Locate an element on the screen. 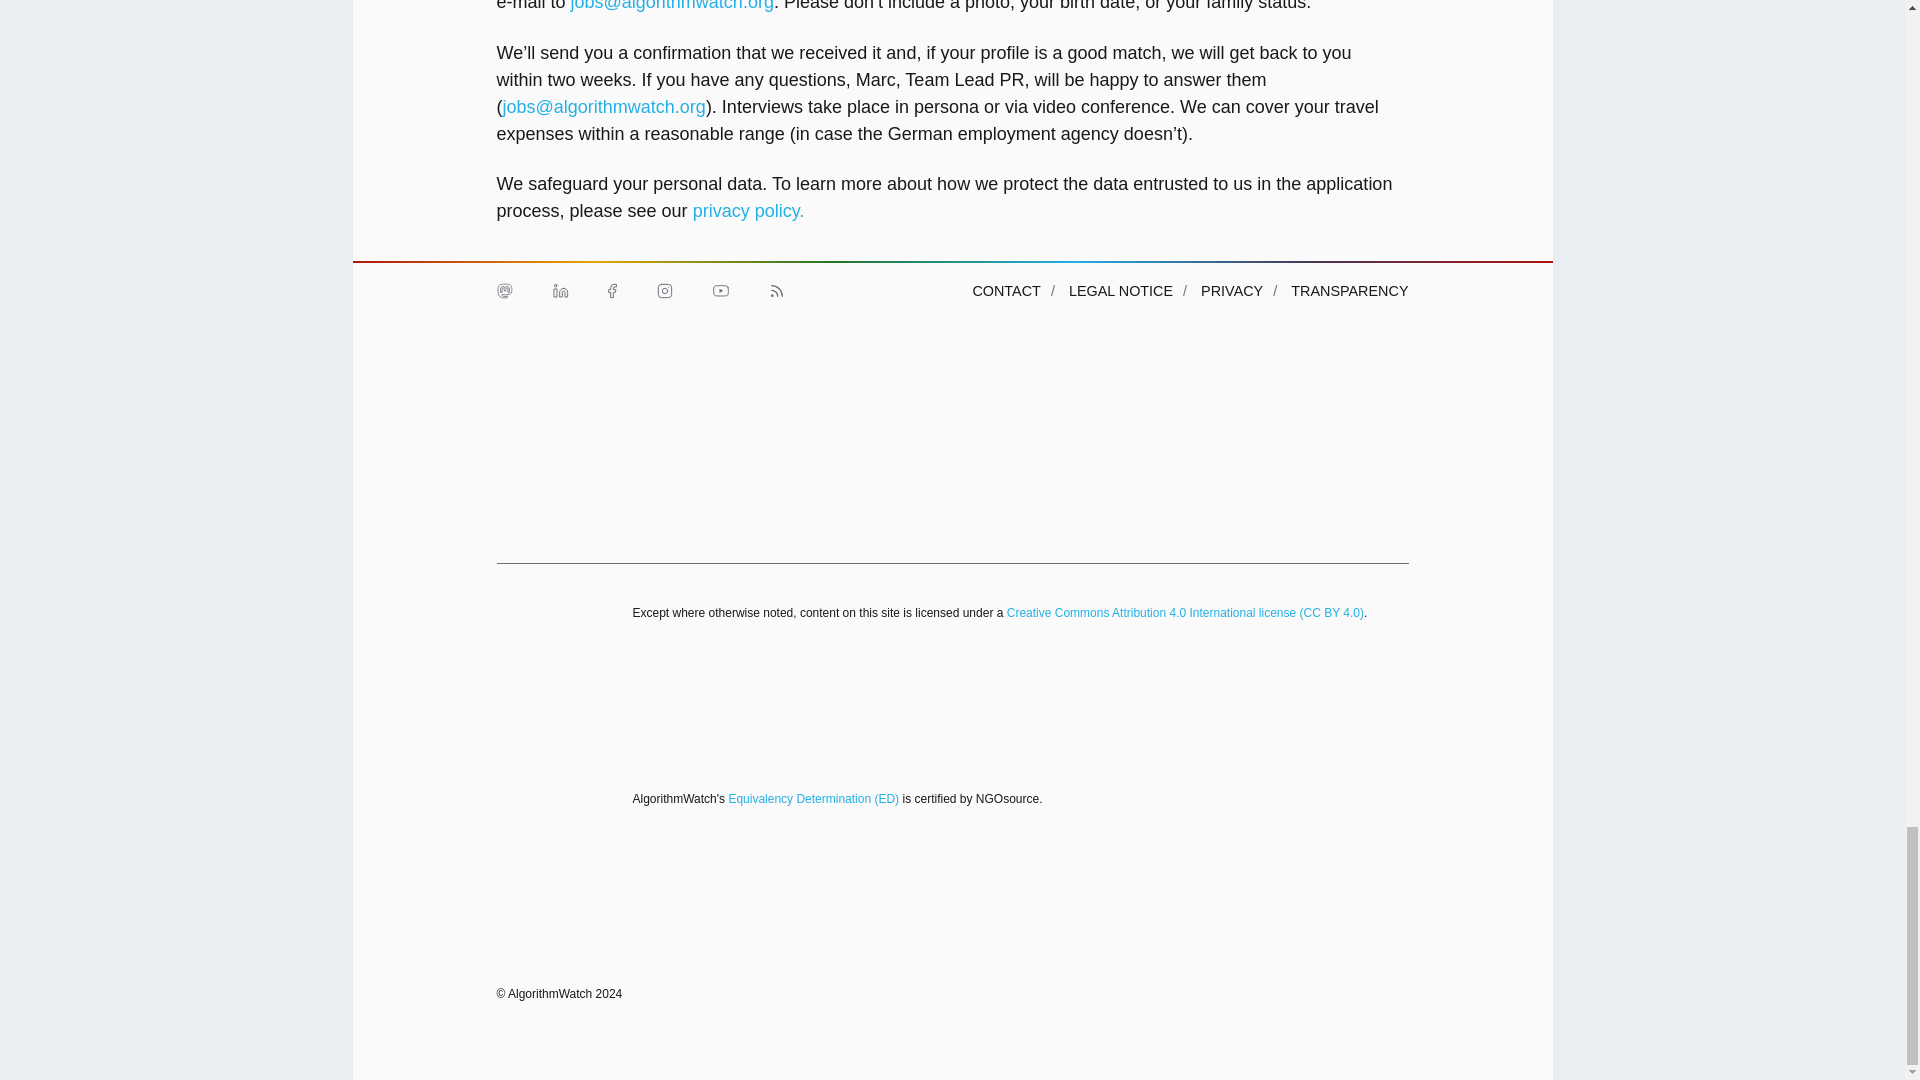 The height and width of the screenshot is (1080, 1920). Instagram is located at coordinates (663, 290).